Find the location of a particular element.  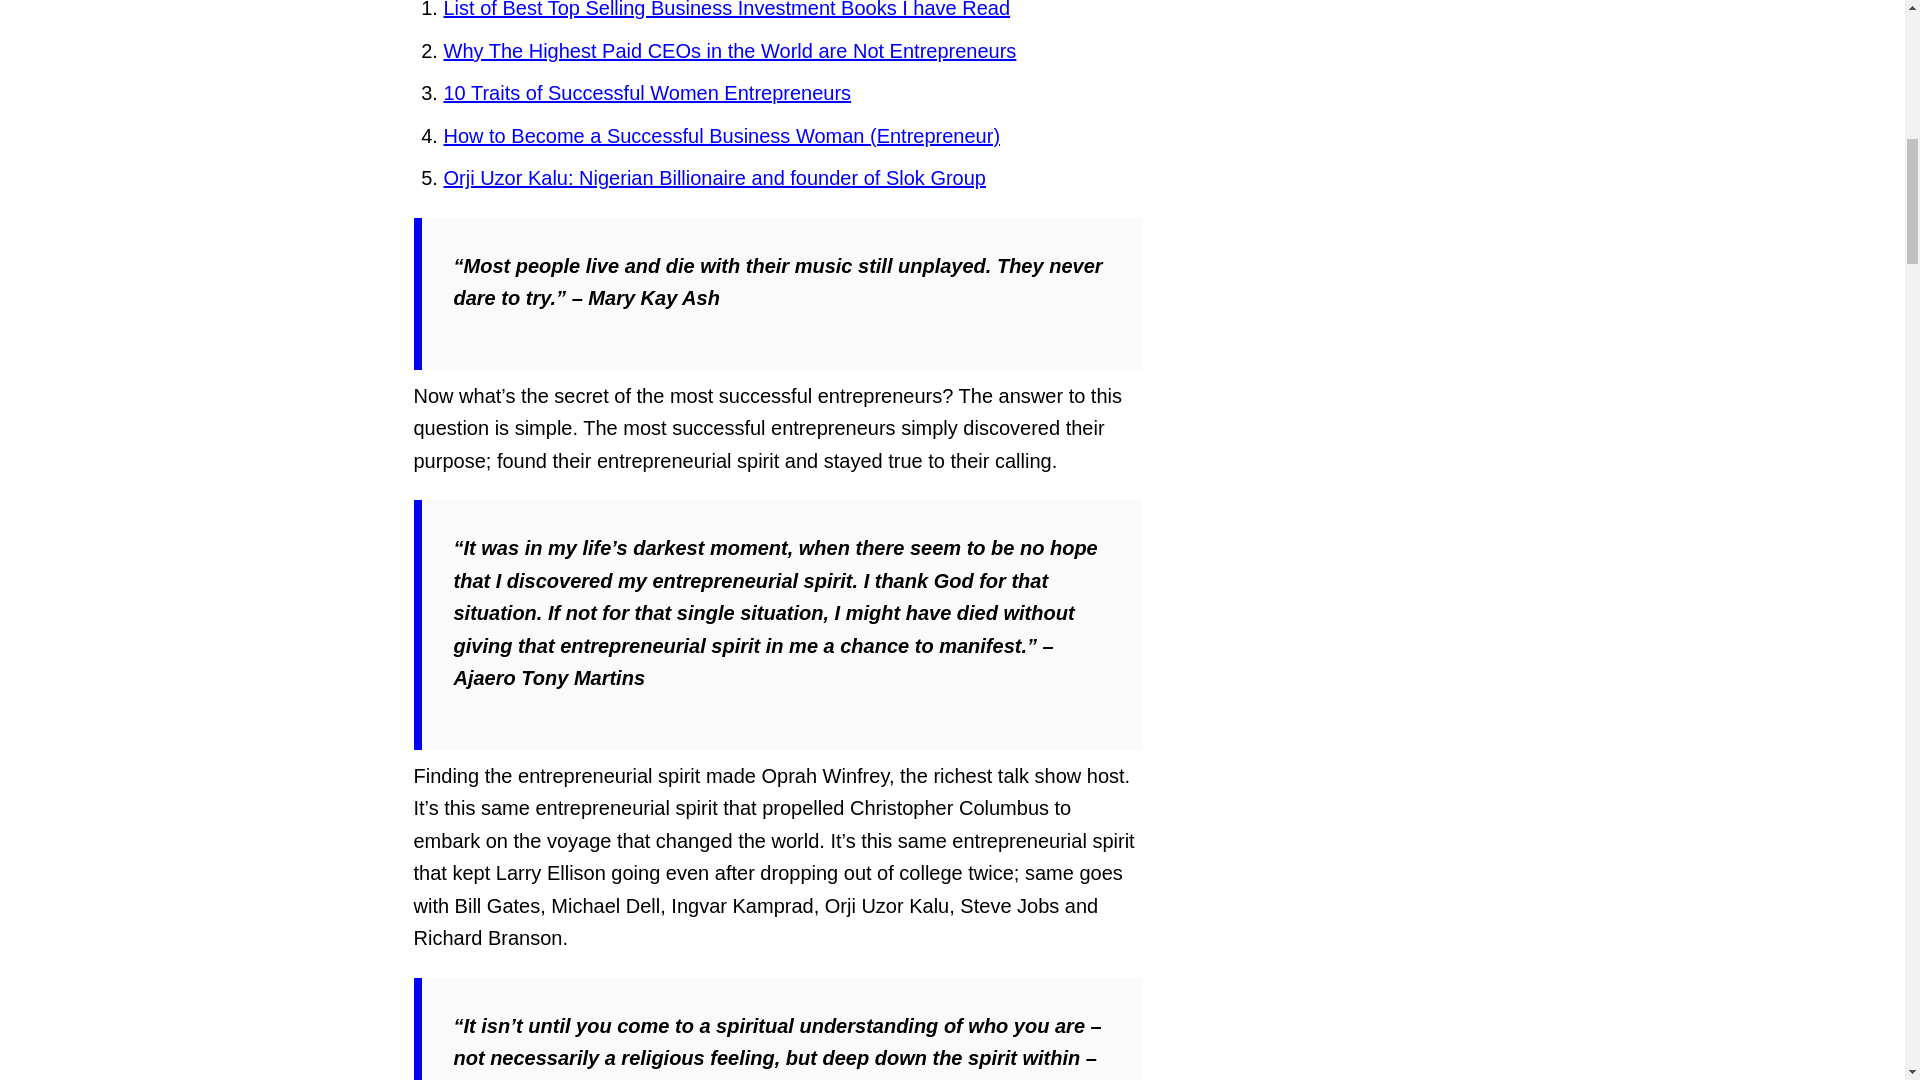

10 Traits of Successful Women Entrepreneurs is located at coordinates (648, 92).